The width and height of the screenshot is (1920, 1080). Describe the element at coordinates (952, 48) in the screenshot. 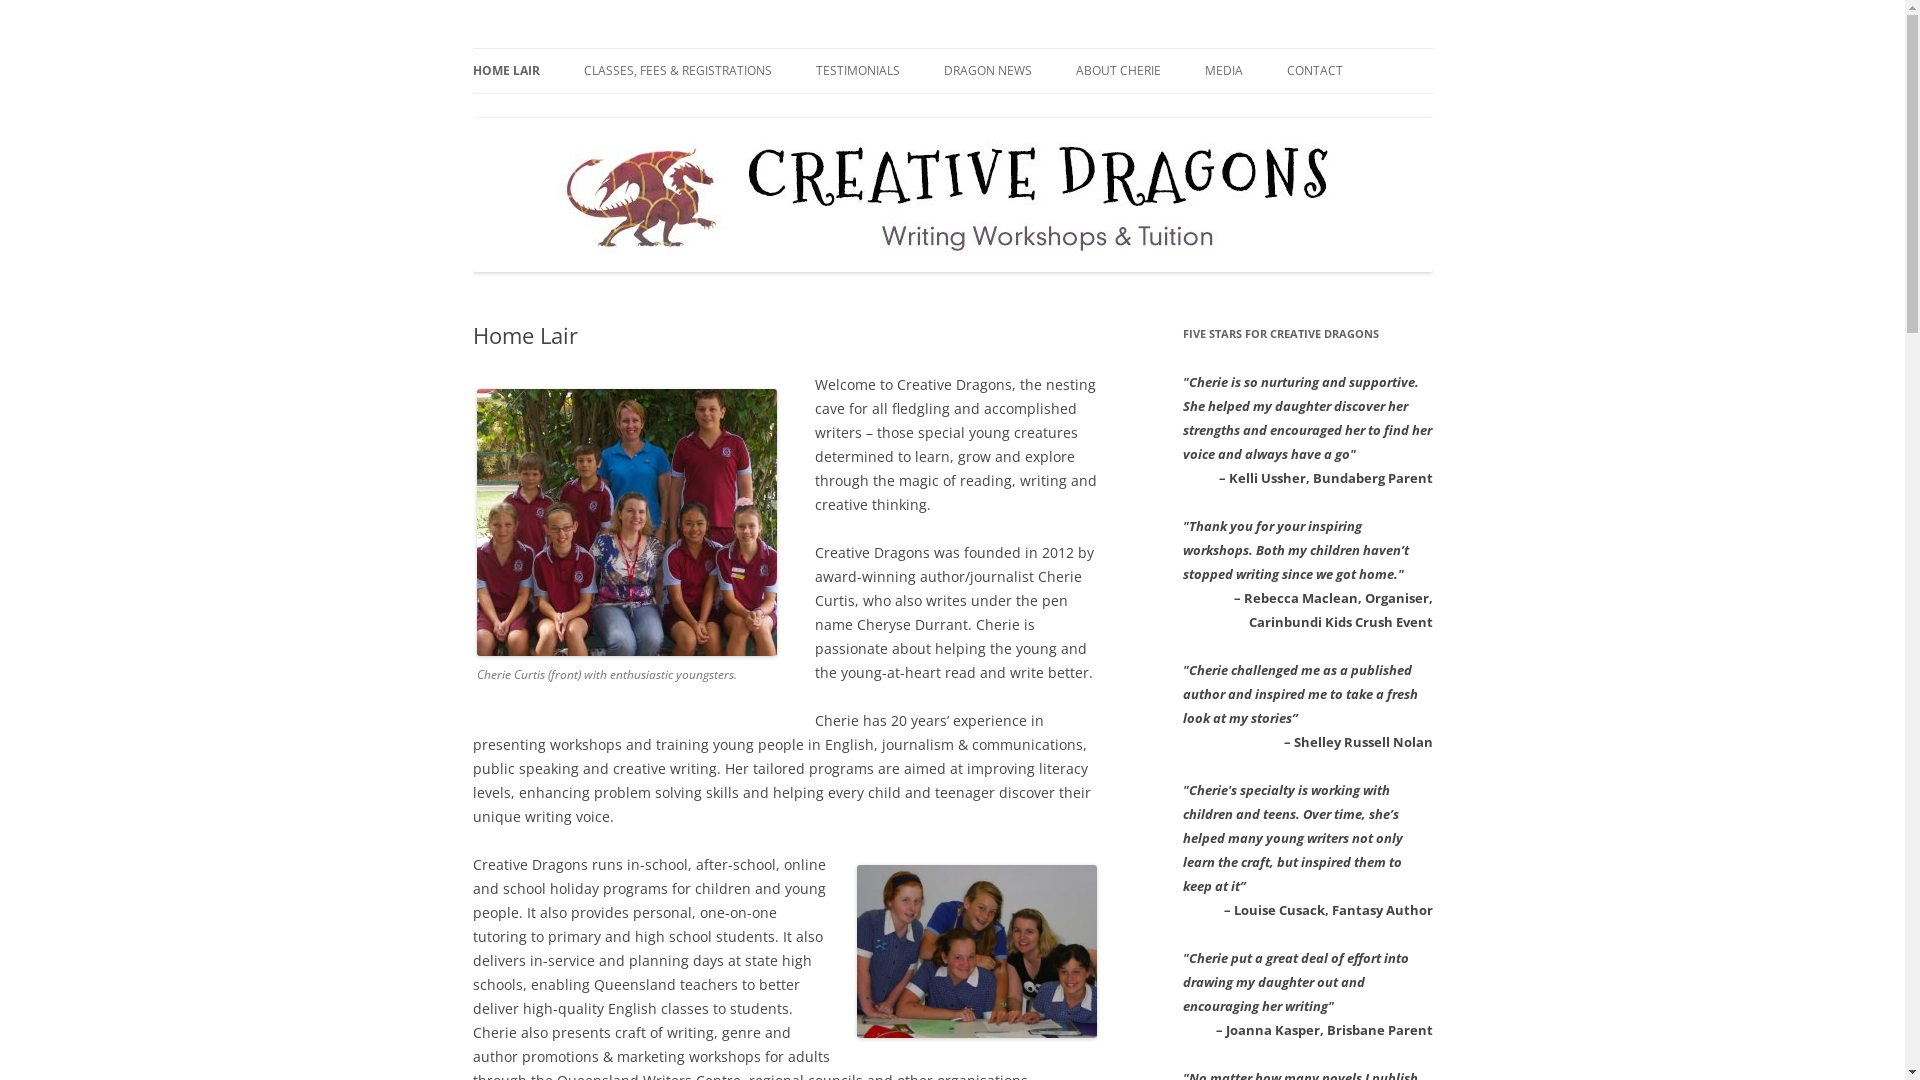

I see `Skip to content` at that location.